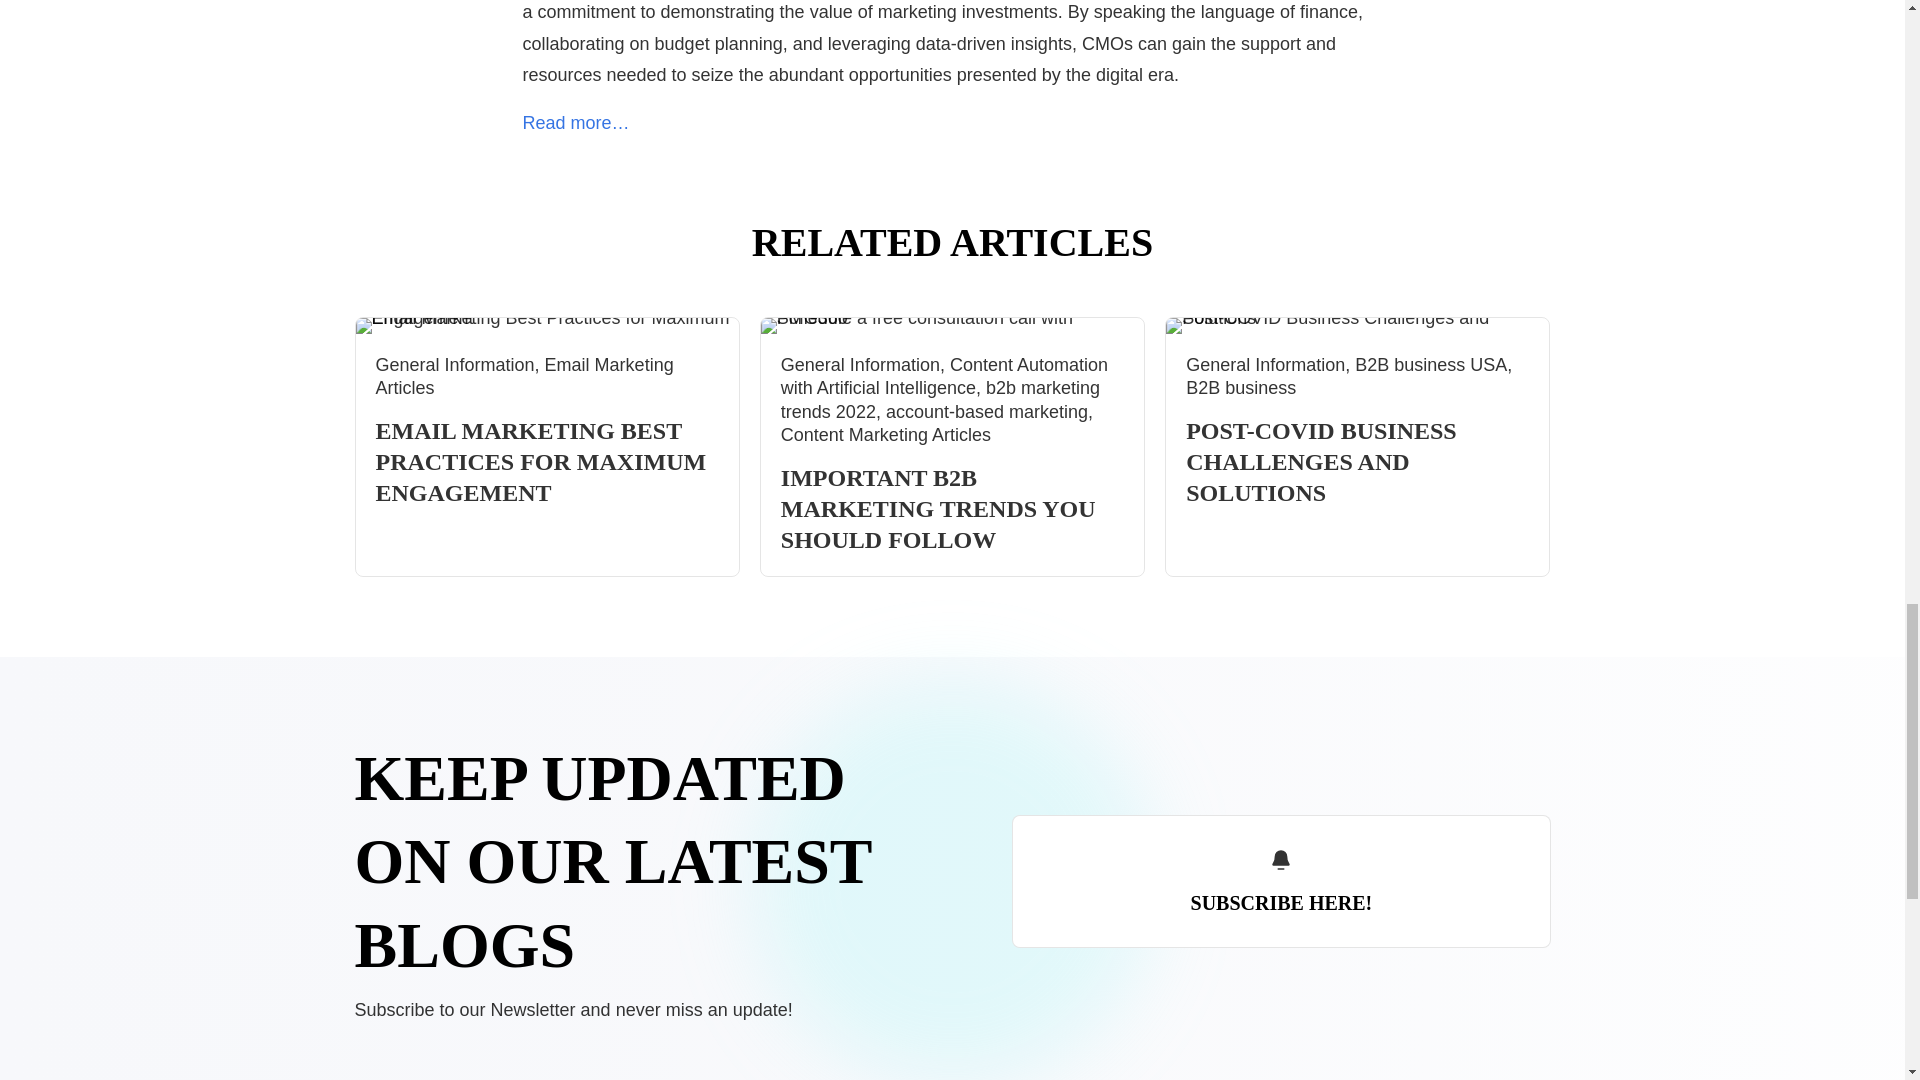 Image resolution: width=1920 pixels, height=1080 pixels. Describe the element at coordinates (1266, 364) in the screenshot. I see `General Information` at that location.